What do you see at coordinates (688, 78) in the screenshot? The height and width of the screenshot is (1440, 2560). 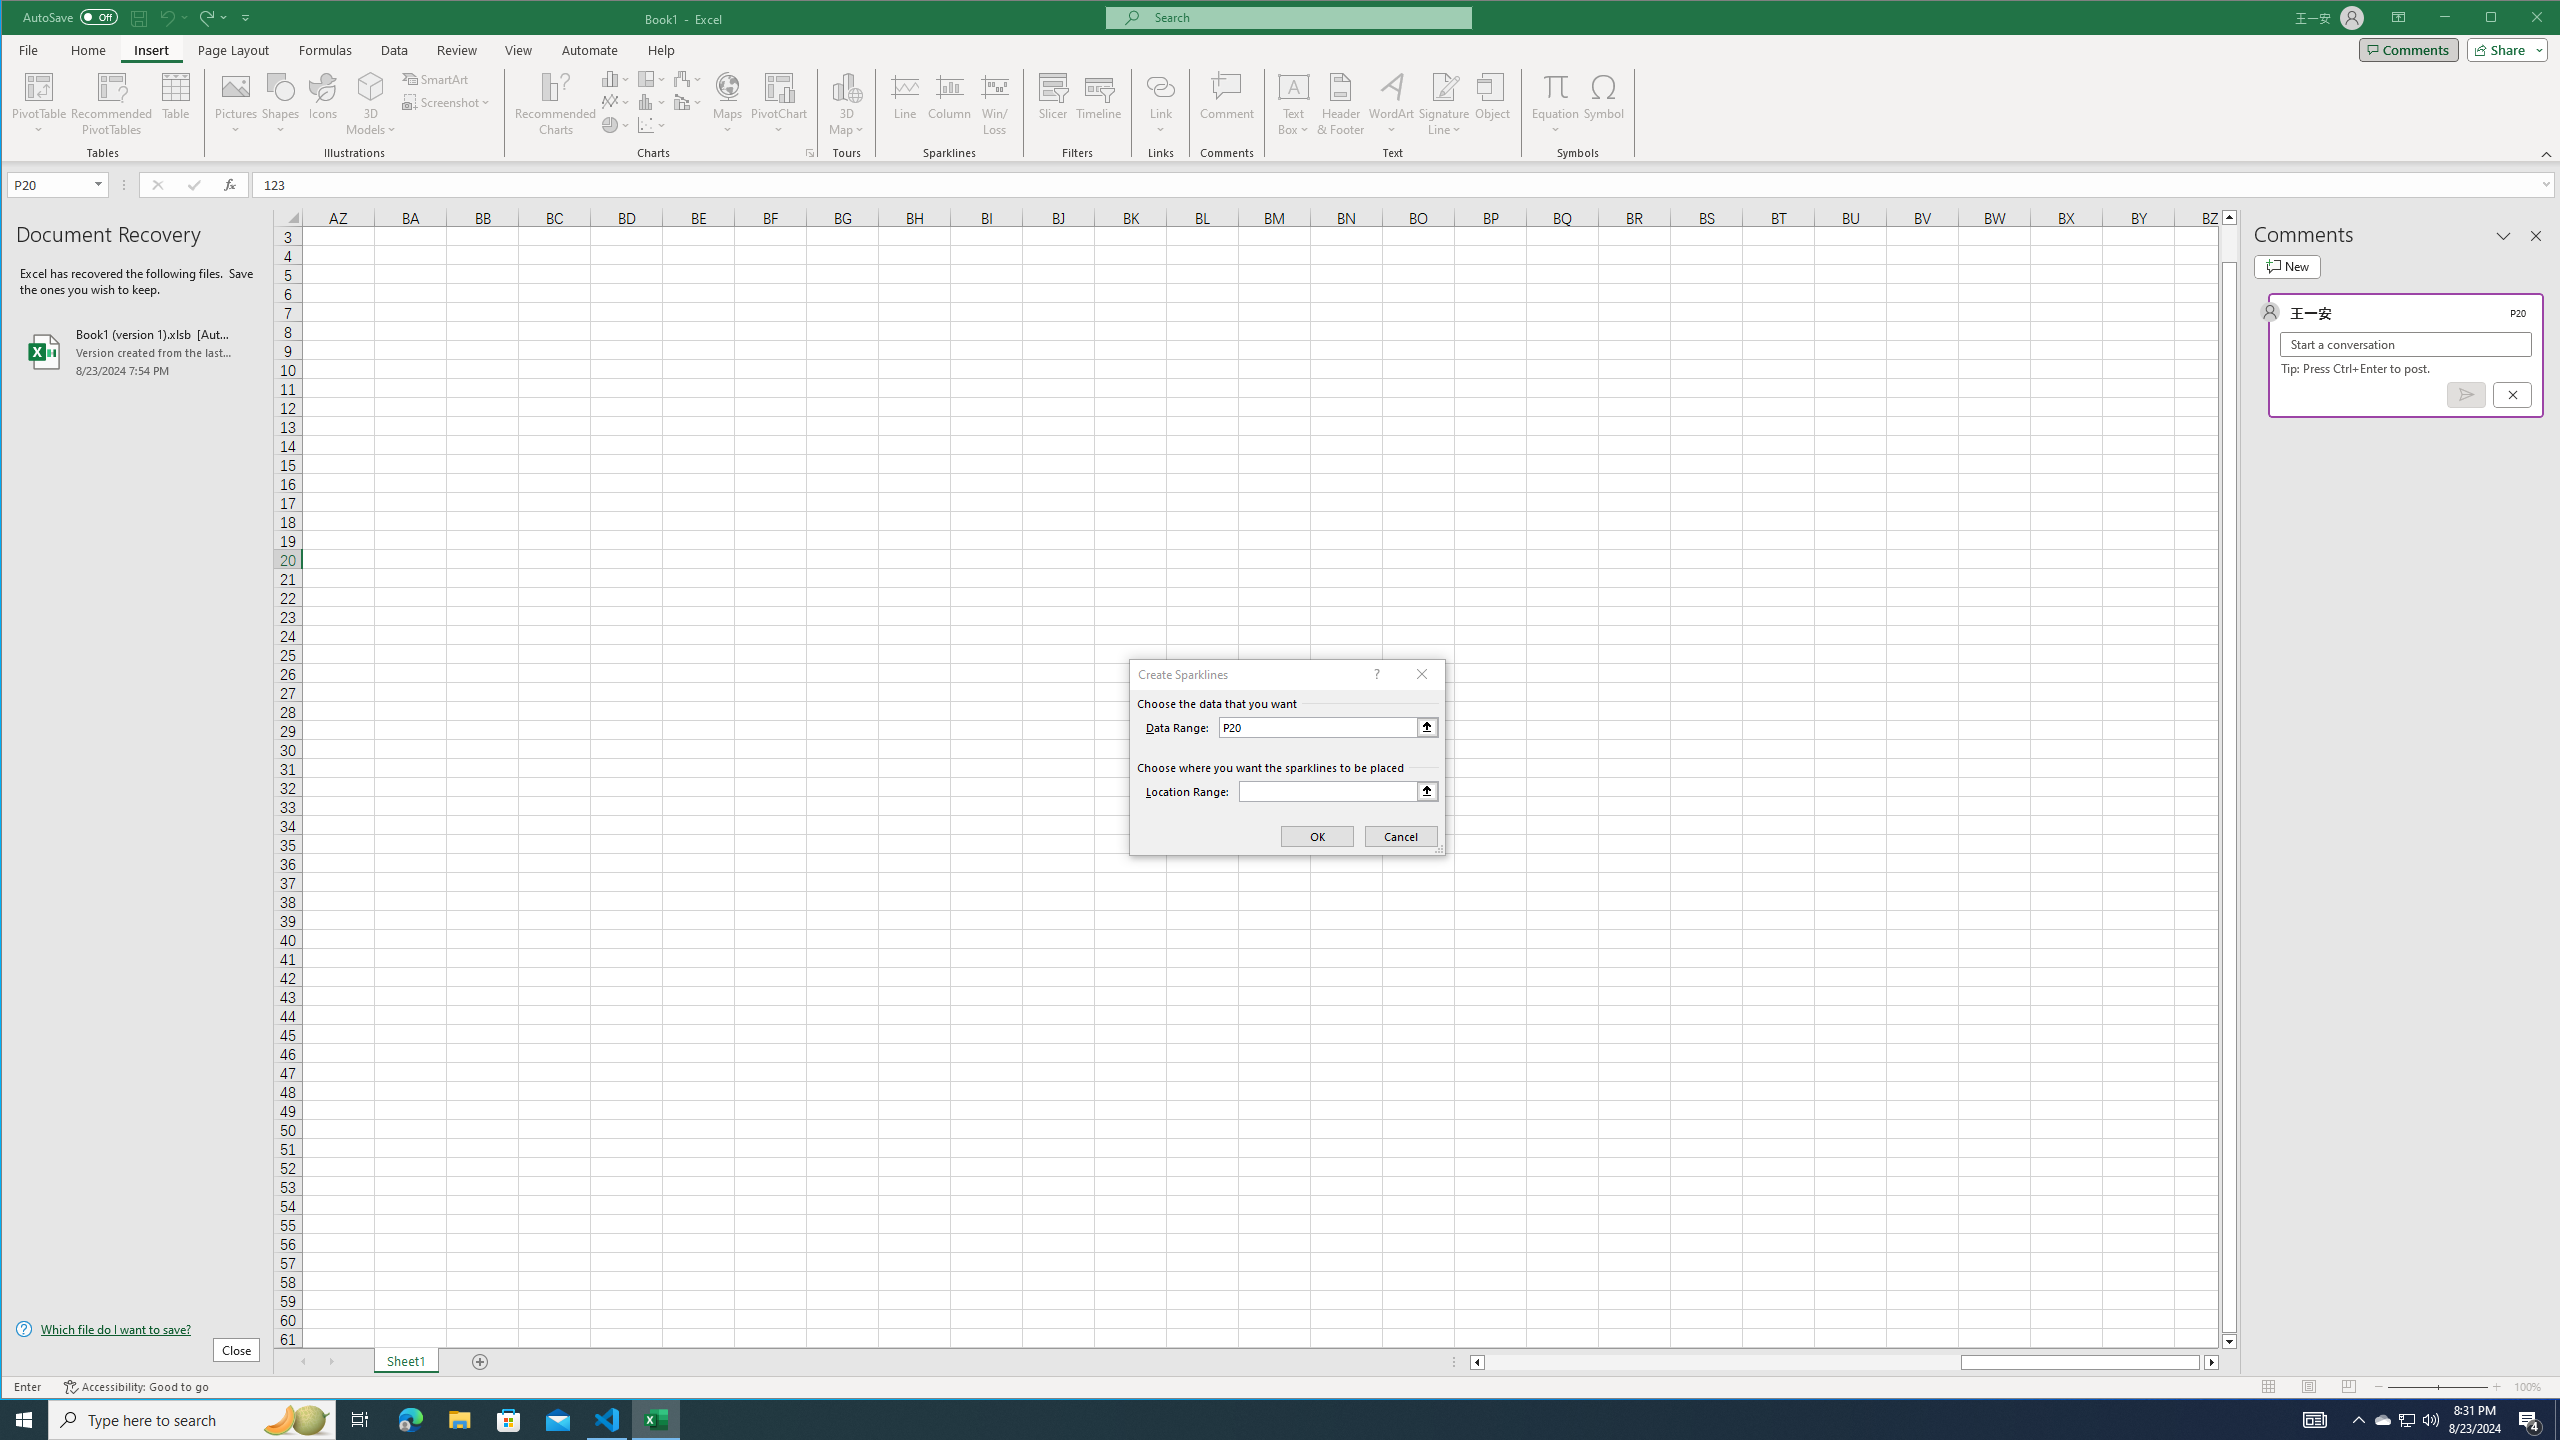 I see `Insert Waterfall, Funnel, Stock, Surface, or Radar Chart` at bounding box center [688, 78].